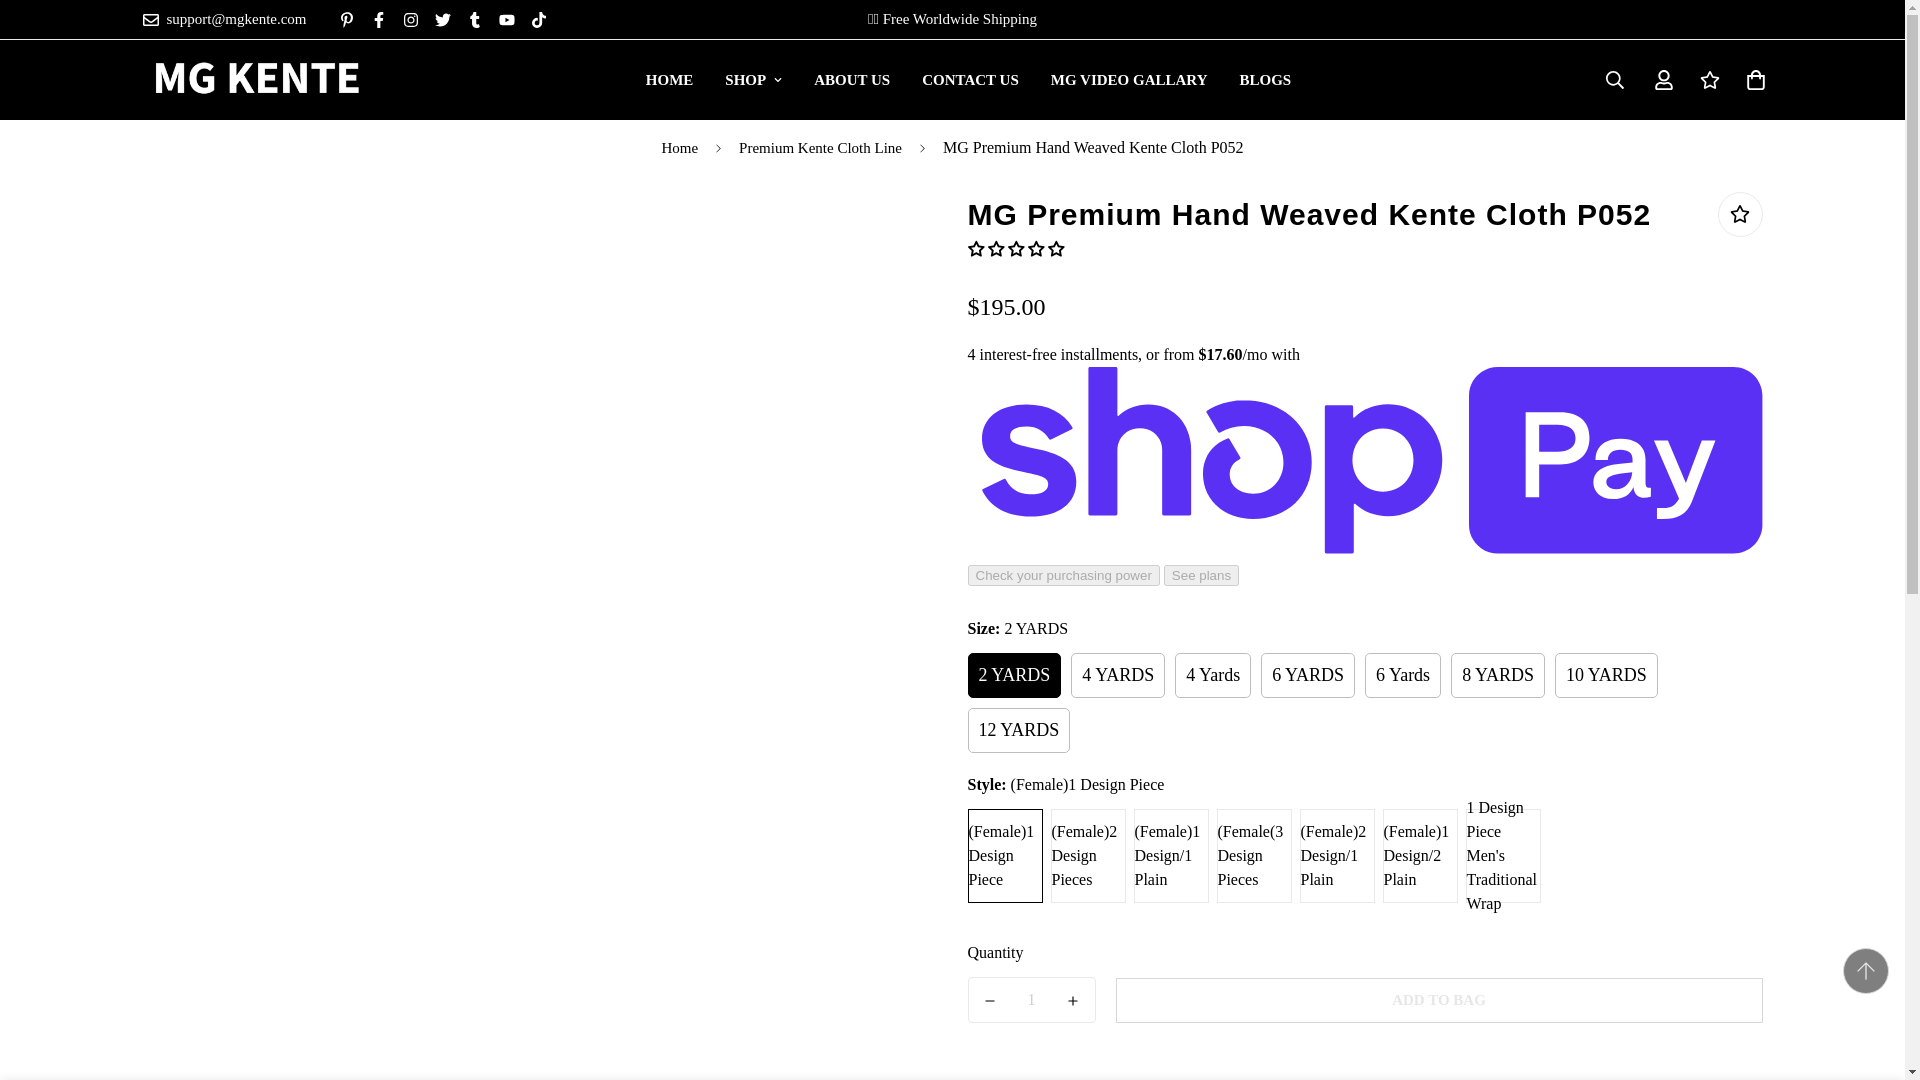 The height and width of the screenshot is (1080, 1920). Describe the element at coordinates (968, 80) in the screenshot. I see `12 YARDS` at that location.